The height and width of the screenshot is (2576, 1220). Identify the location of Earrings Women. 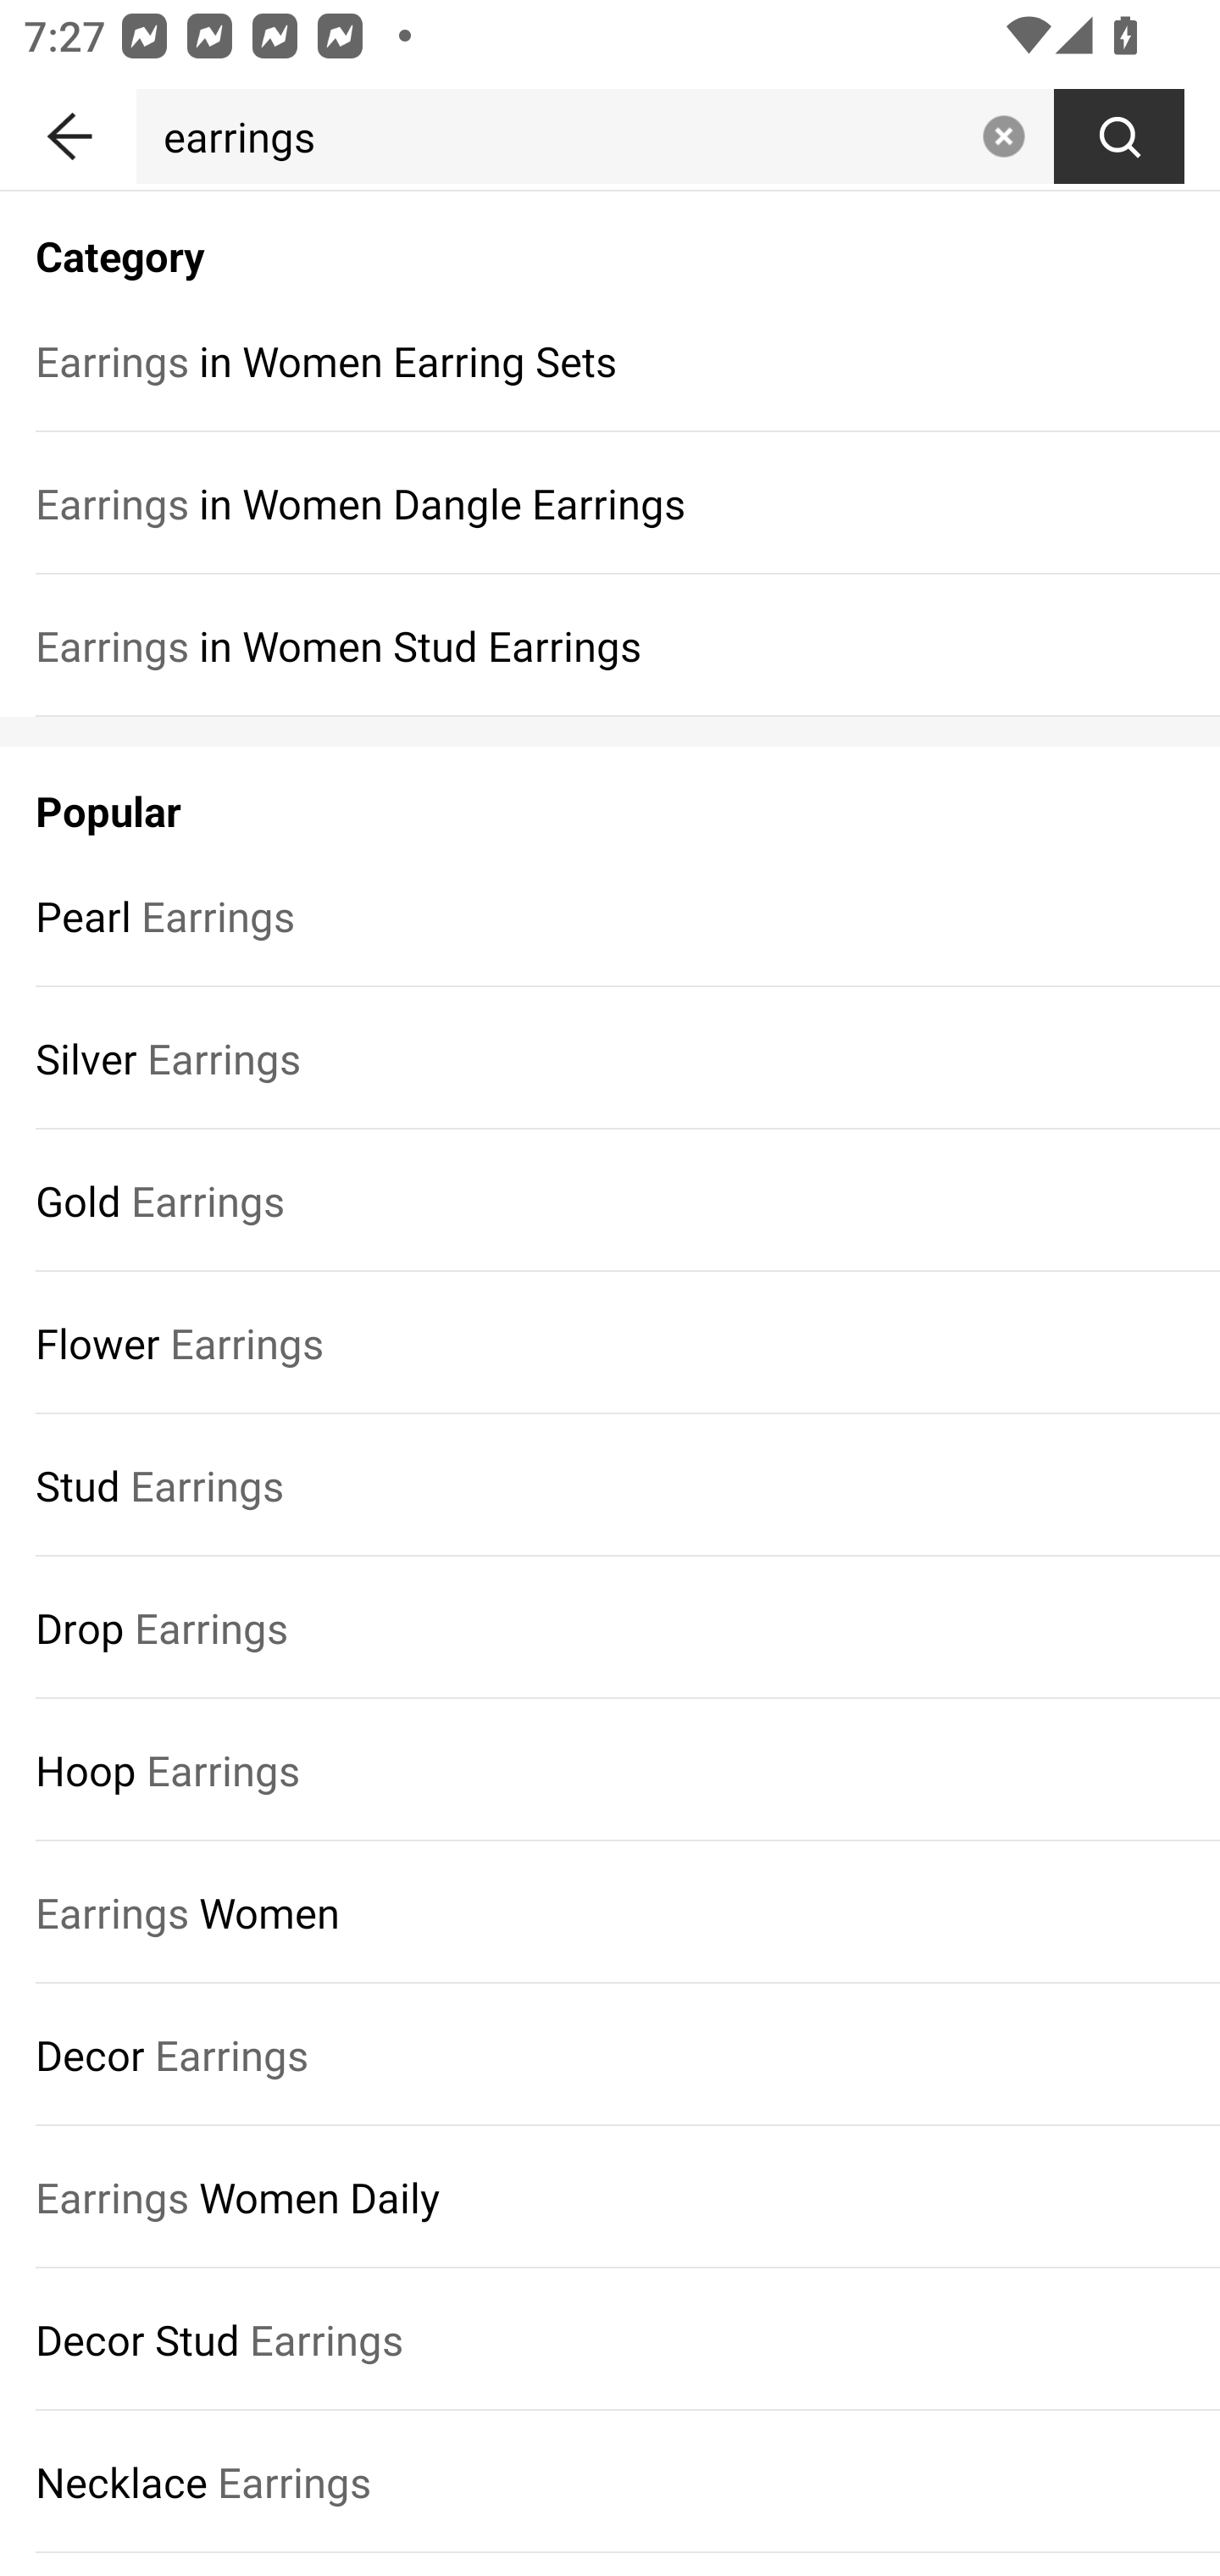
(610, 1912).